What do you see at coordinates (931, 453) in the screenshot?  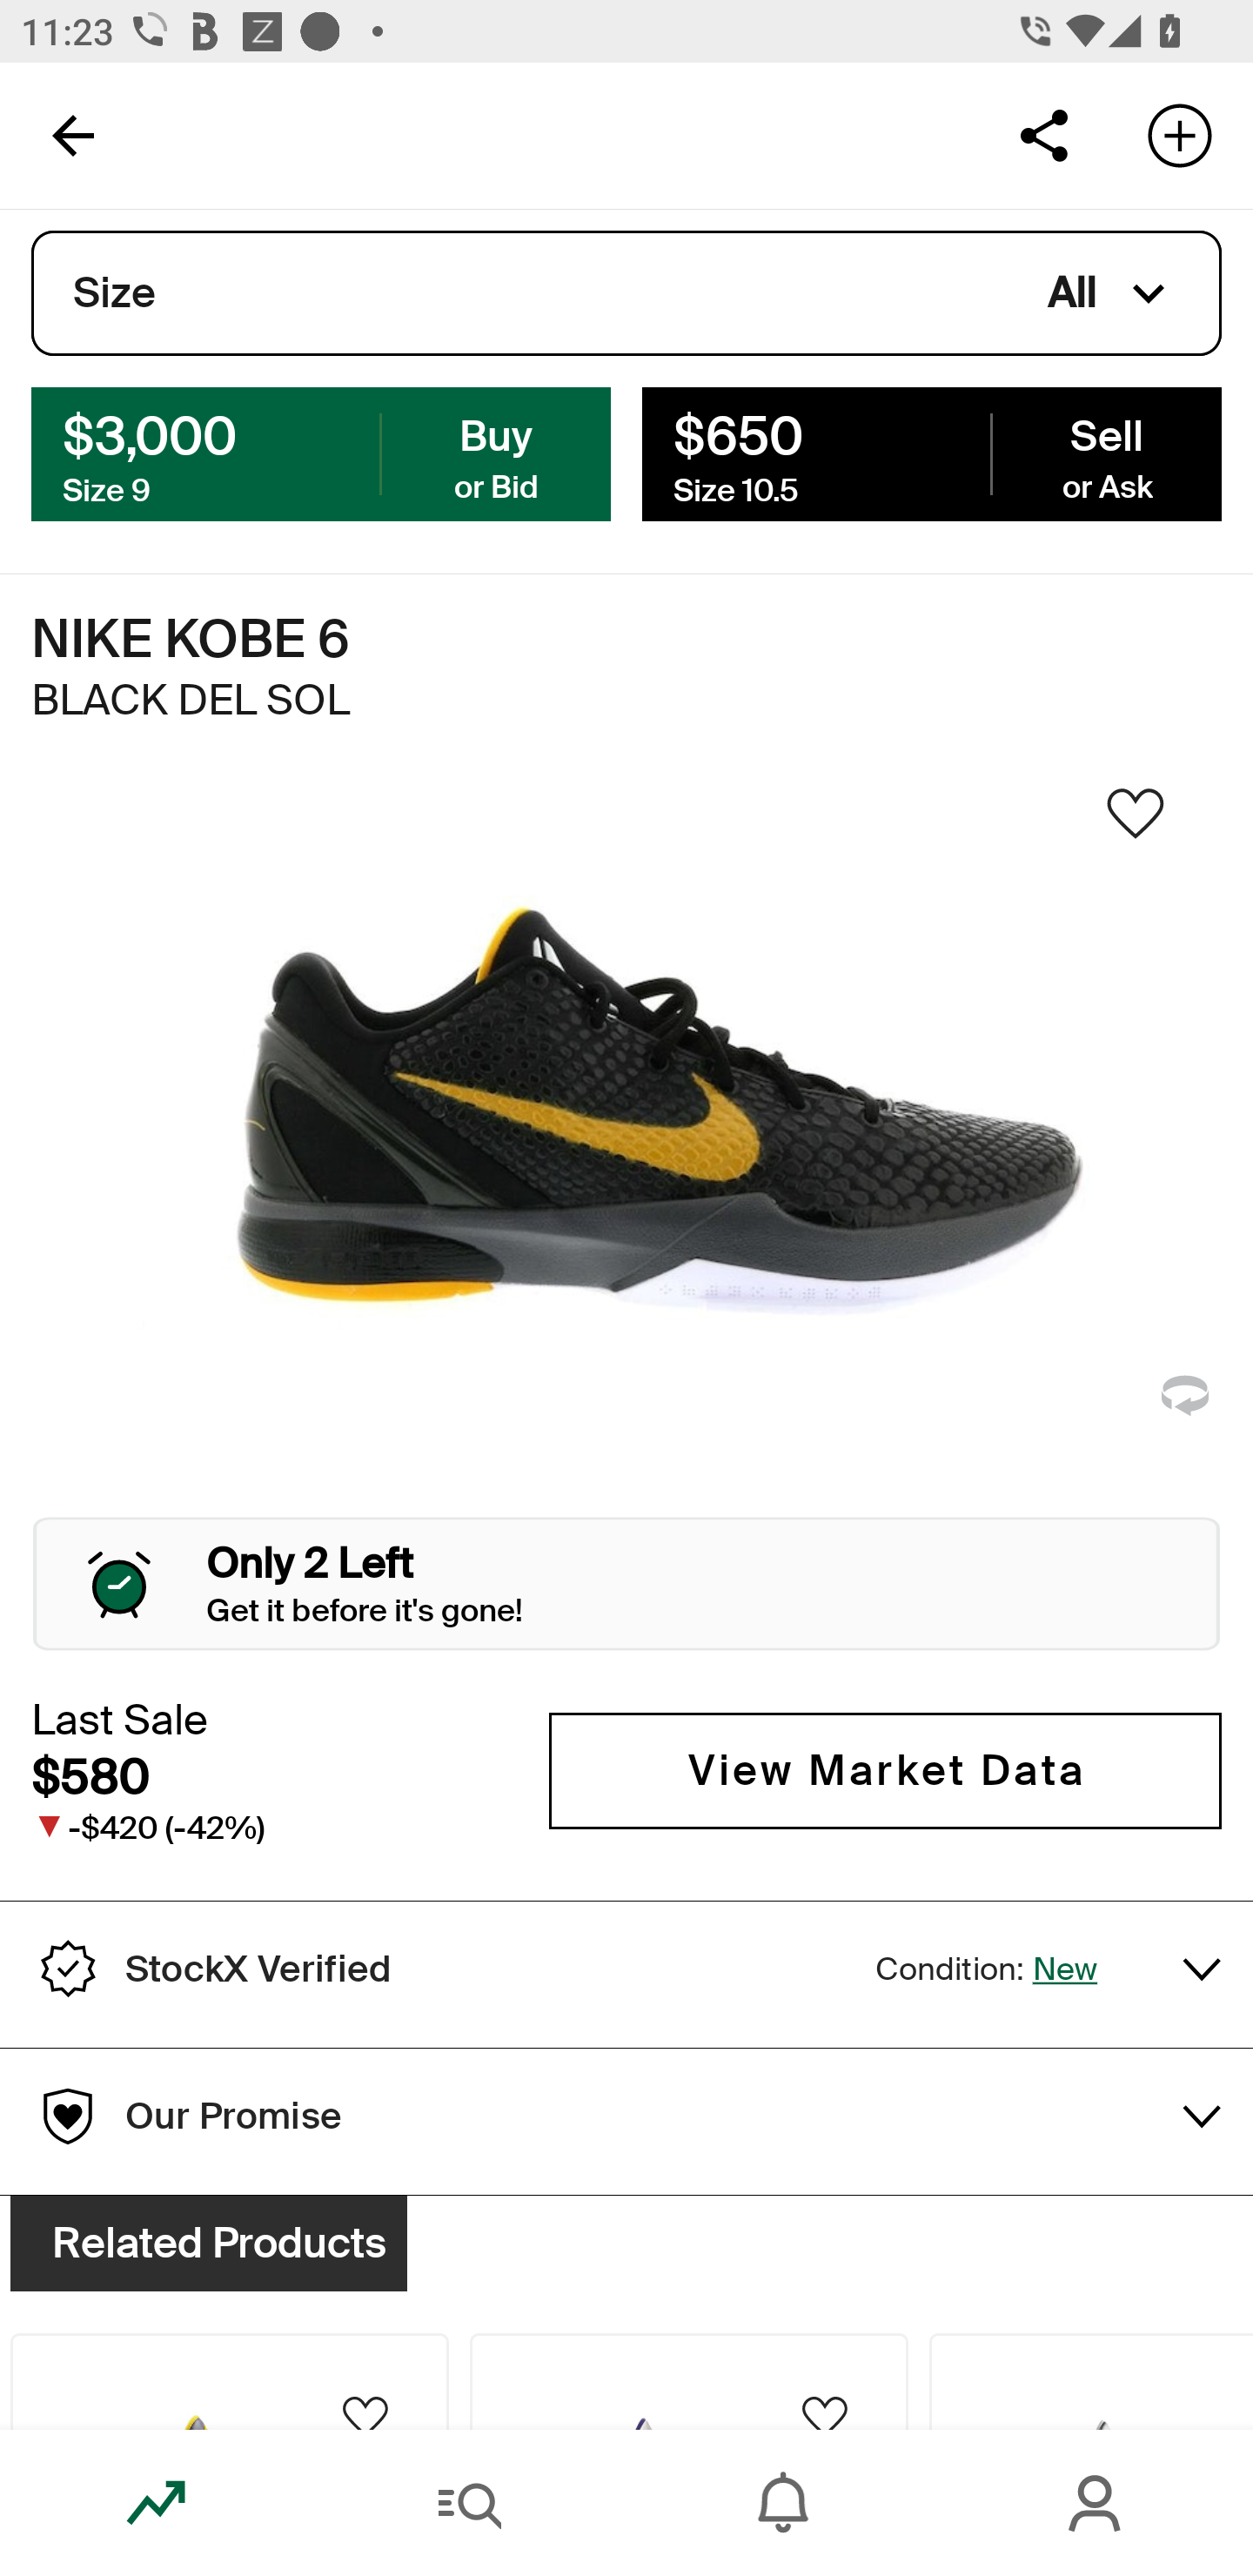 I see `$469 Sell Size 12 or Ask` at bounding box center [931, 453].